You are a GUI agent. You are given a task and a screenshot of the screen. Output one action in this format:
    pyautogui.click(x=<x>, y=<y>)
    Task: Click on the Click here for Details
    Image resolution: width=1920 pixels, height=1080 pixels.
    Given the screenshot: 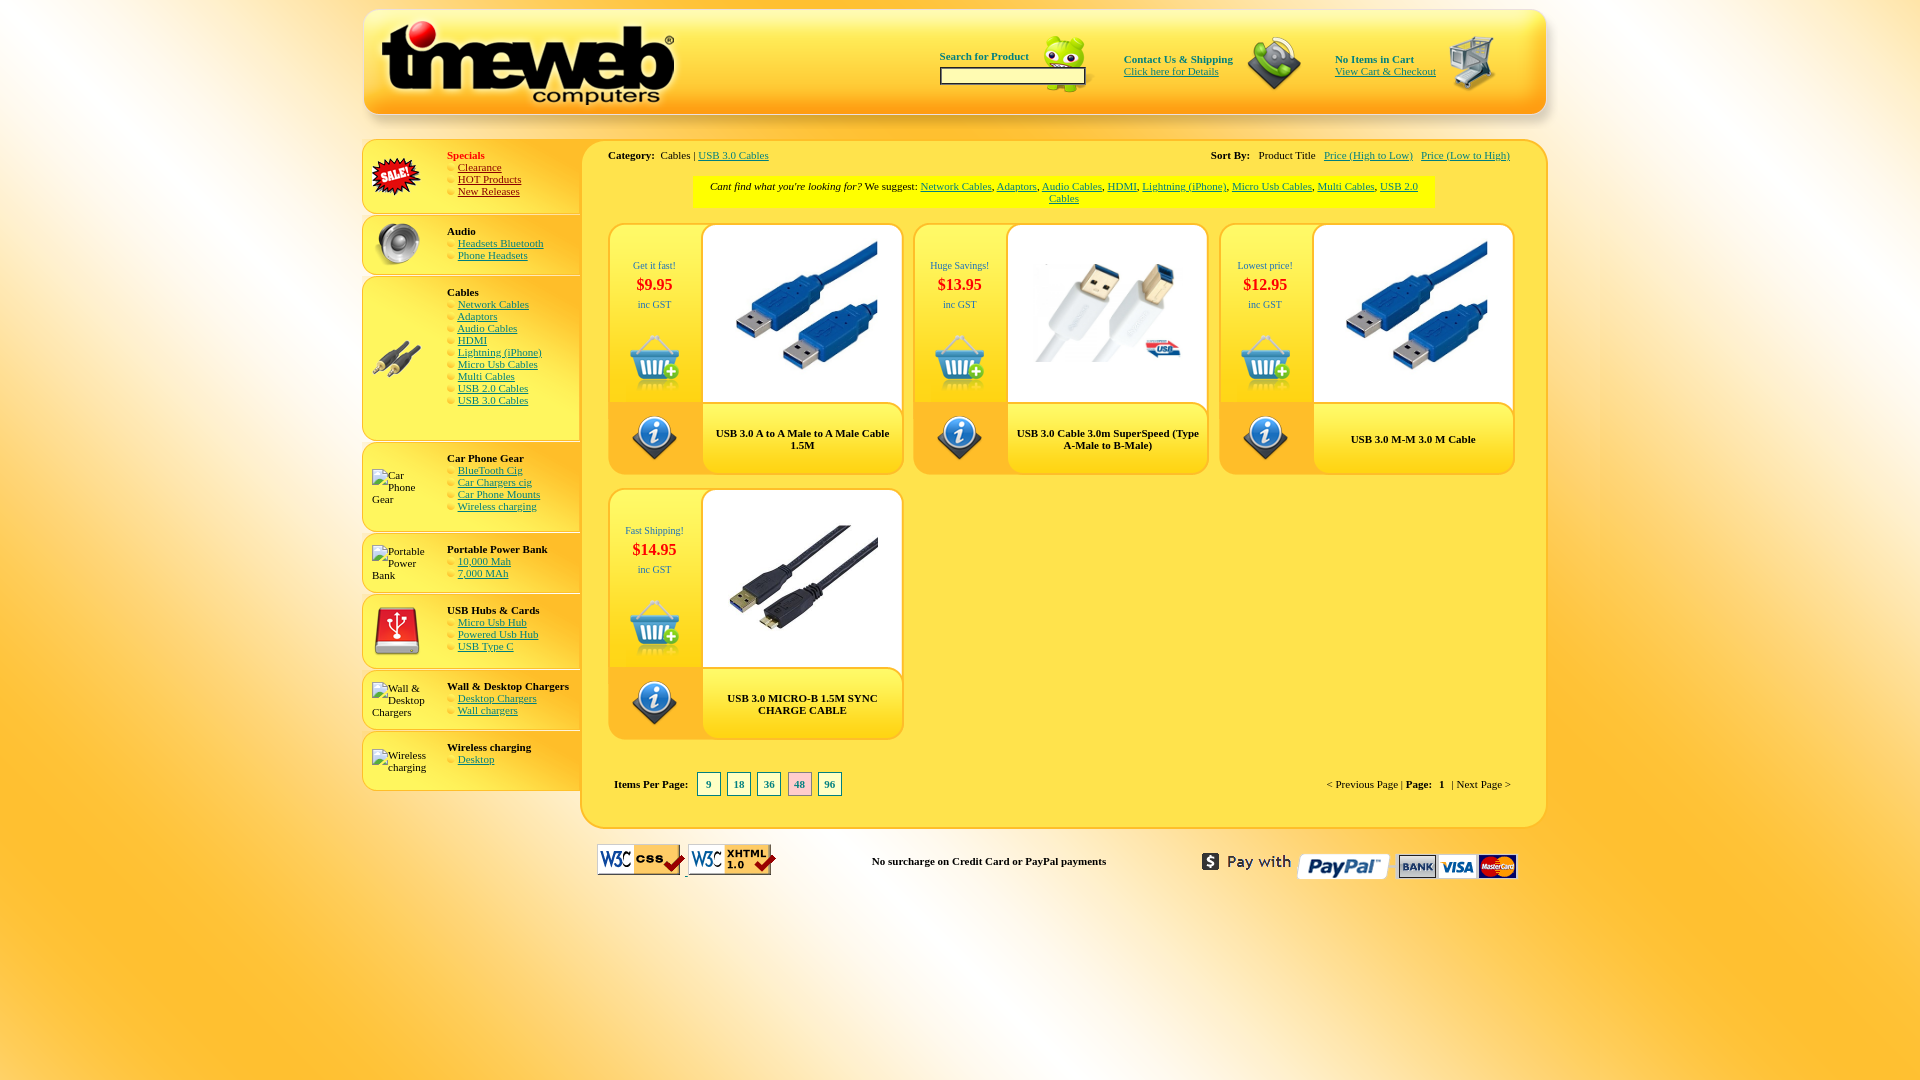 What is the action you would take?
    pyautogui.click(x=1172, y=70)
    